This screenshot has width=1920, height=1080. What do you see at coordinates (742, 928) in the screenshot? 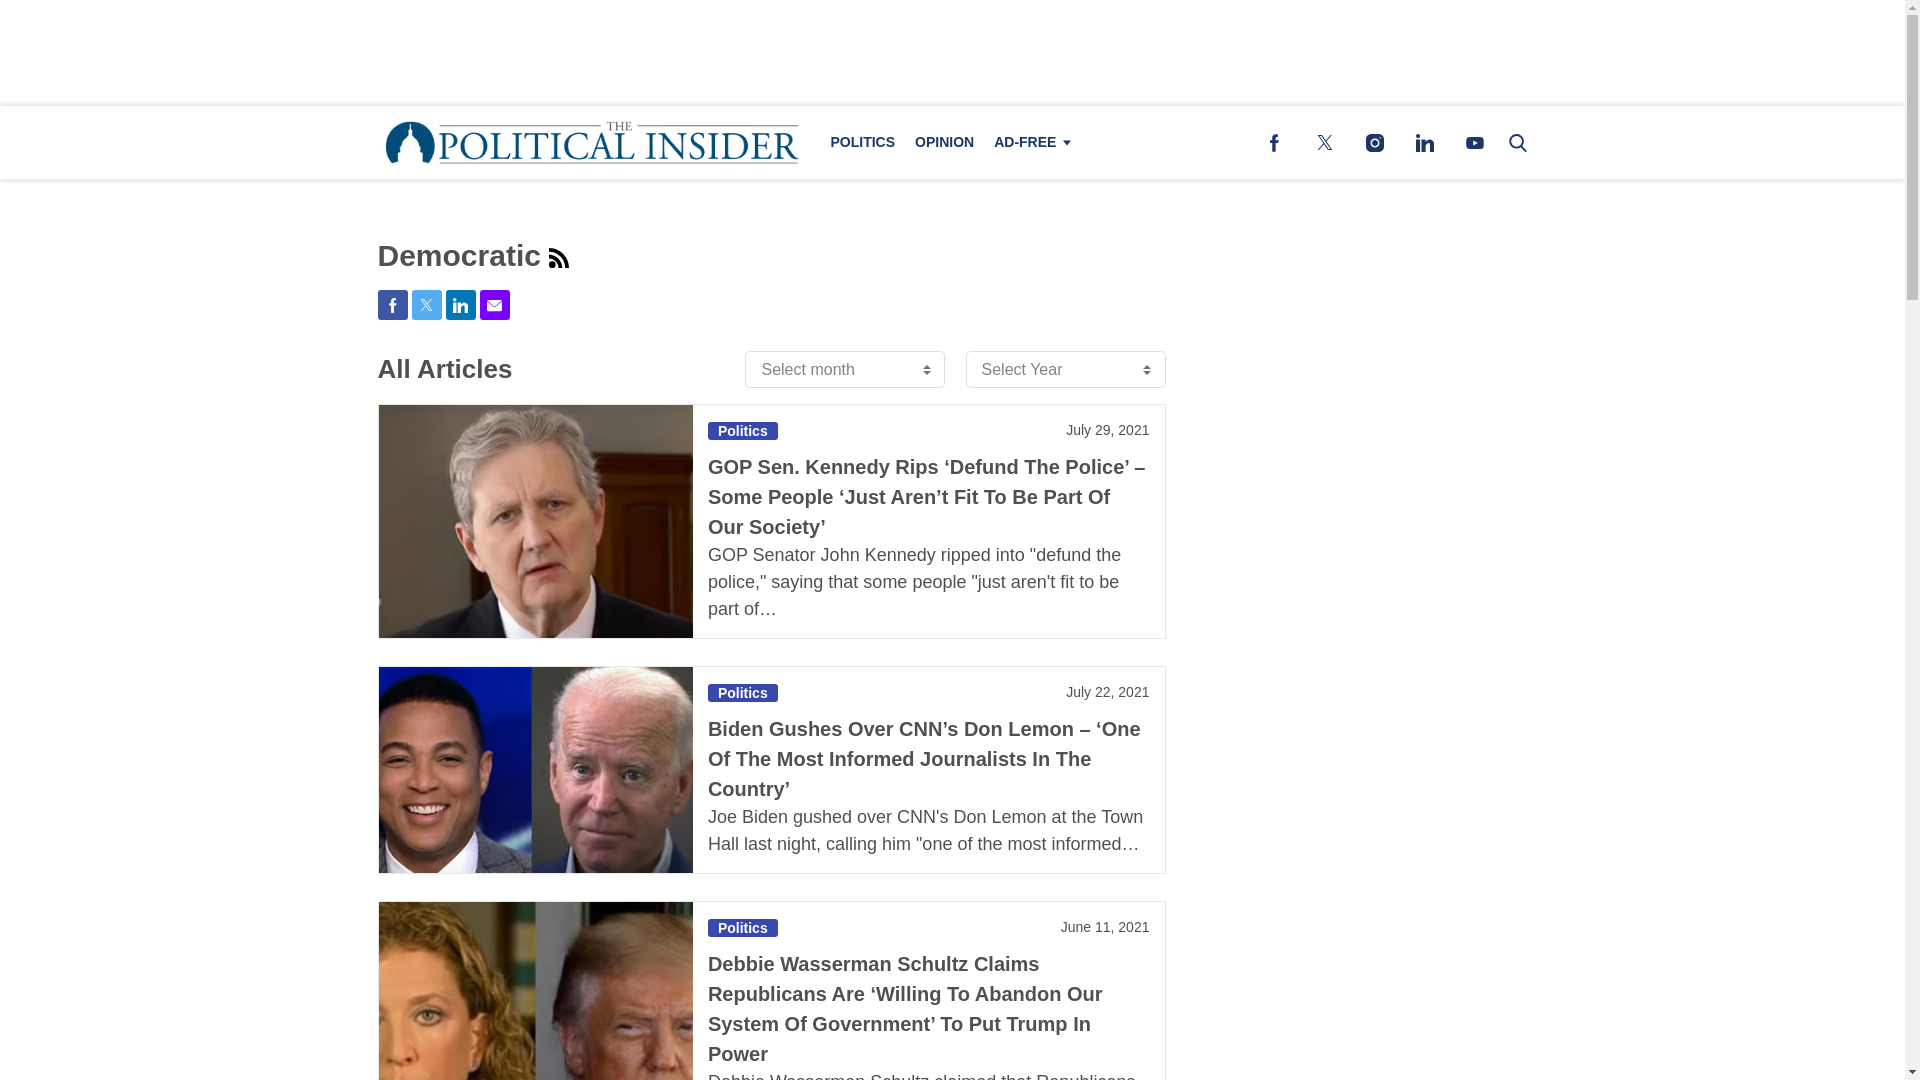
I see `Politics` at bounding box center [742, 928].